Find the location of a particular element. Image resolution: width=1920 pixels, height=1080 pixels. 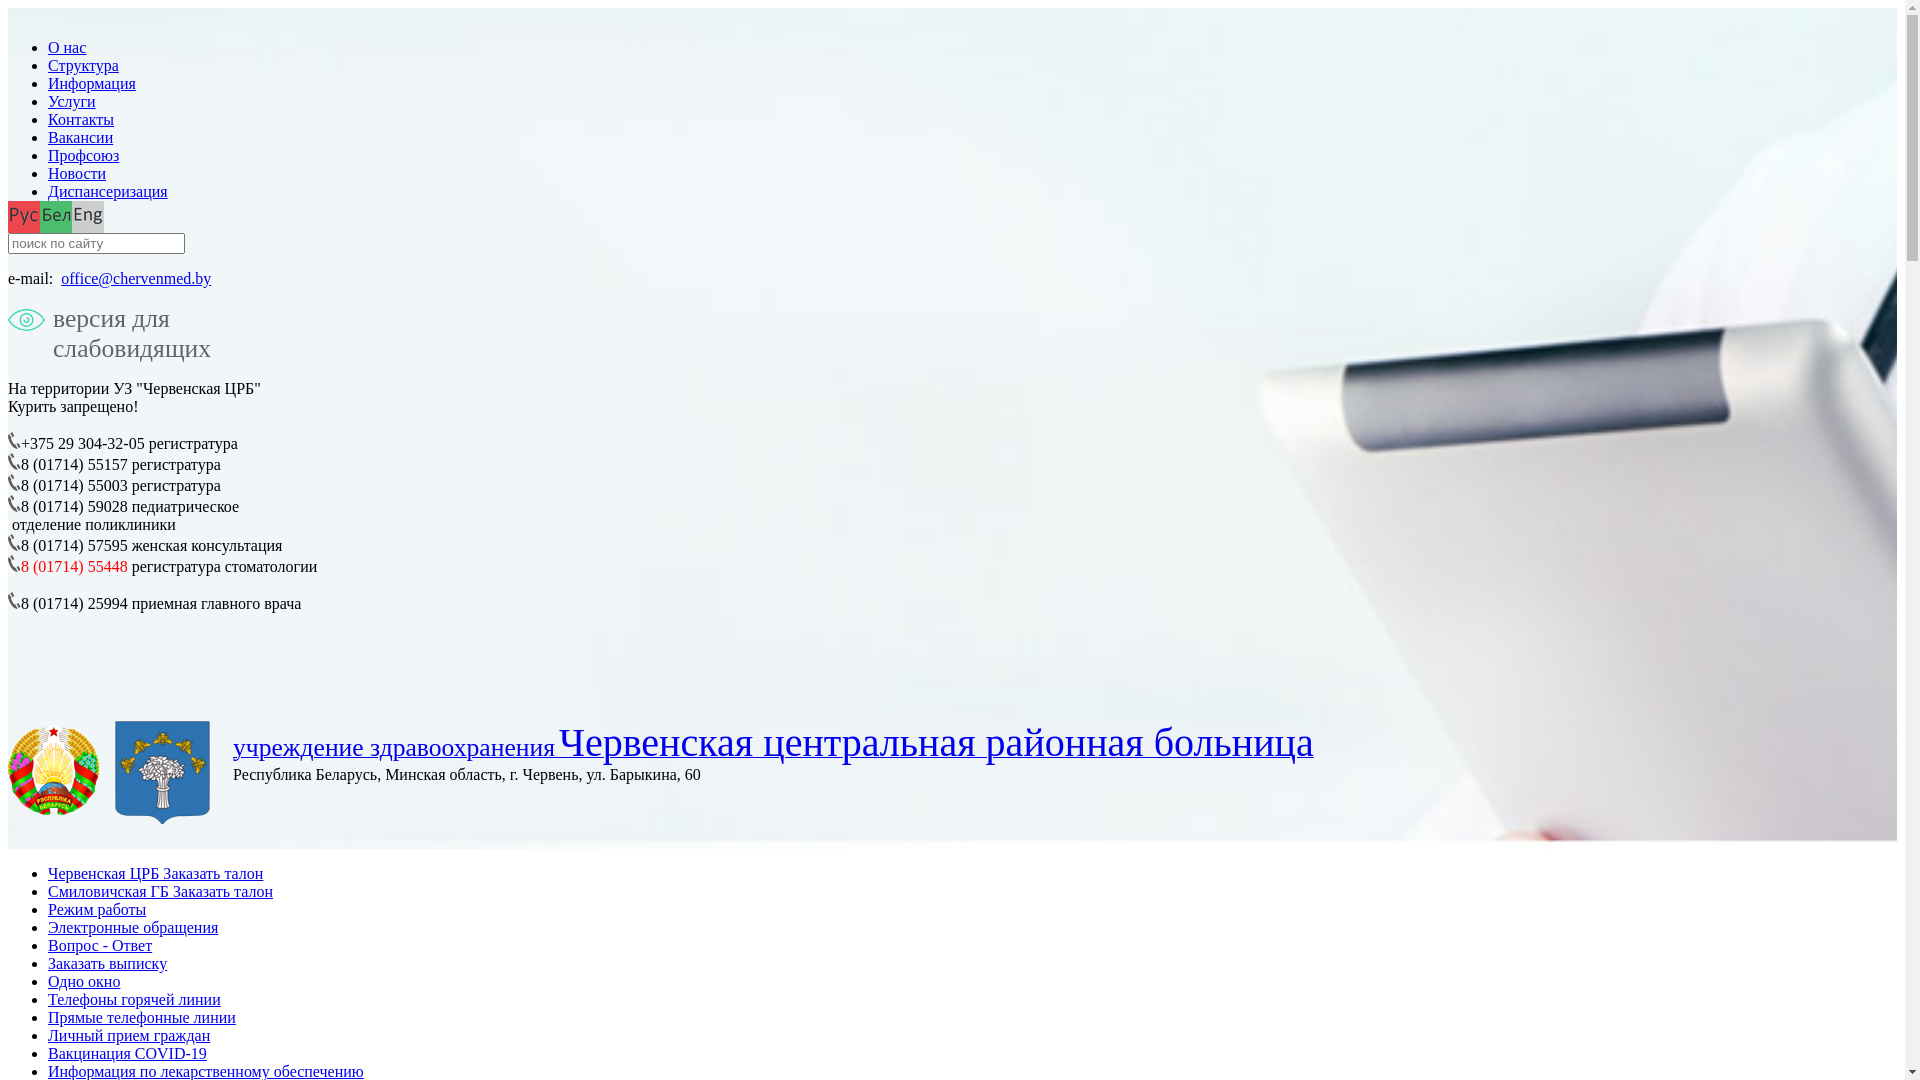

office@chervenmed.by is located at coordinates (136, 278).